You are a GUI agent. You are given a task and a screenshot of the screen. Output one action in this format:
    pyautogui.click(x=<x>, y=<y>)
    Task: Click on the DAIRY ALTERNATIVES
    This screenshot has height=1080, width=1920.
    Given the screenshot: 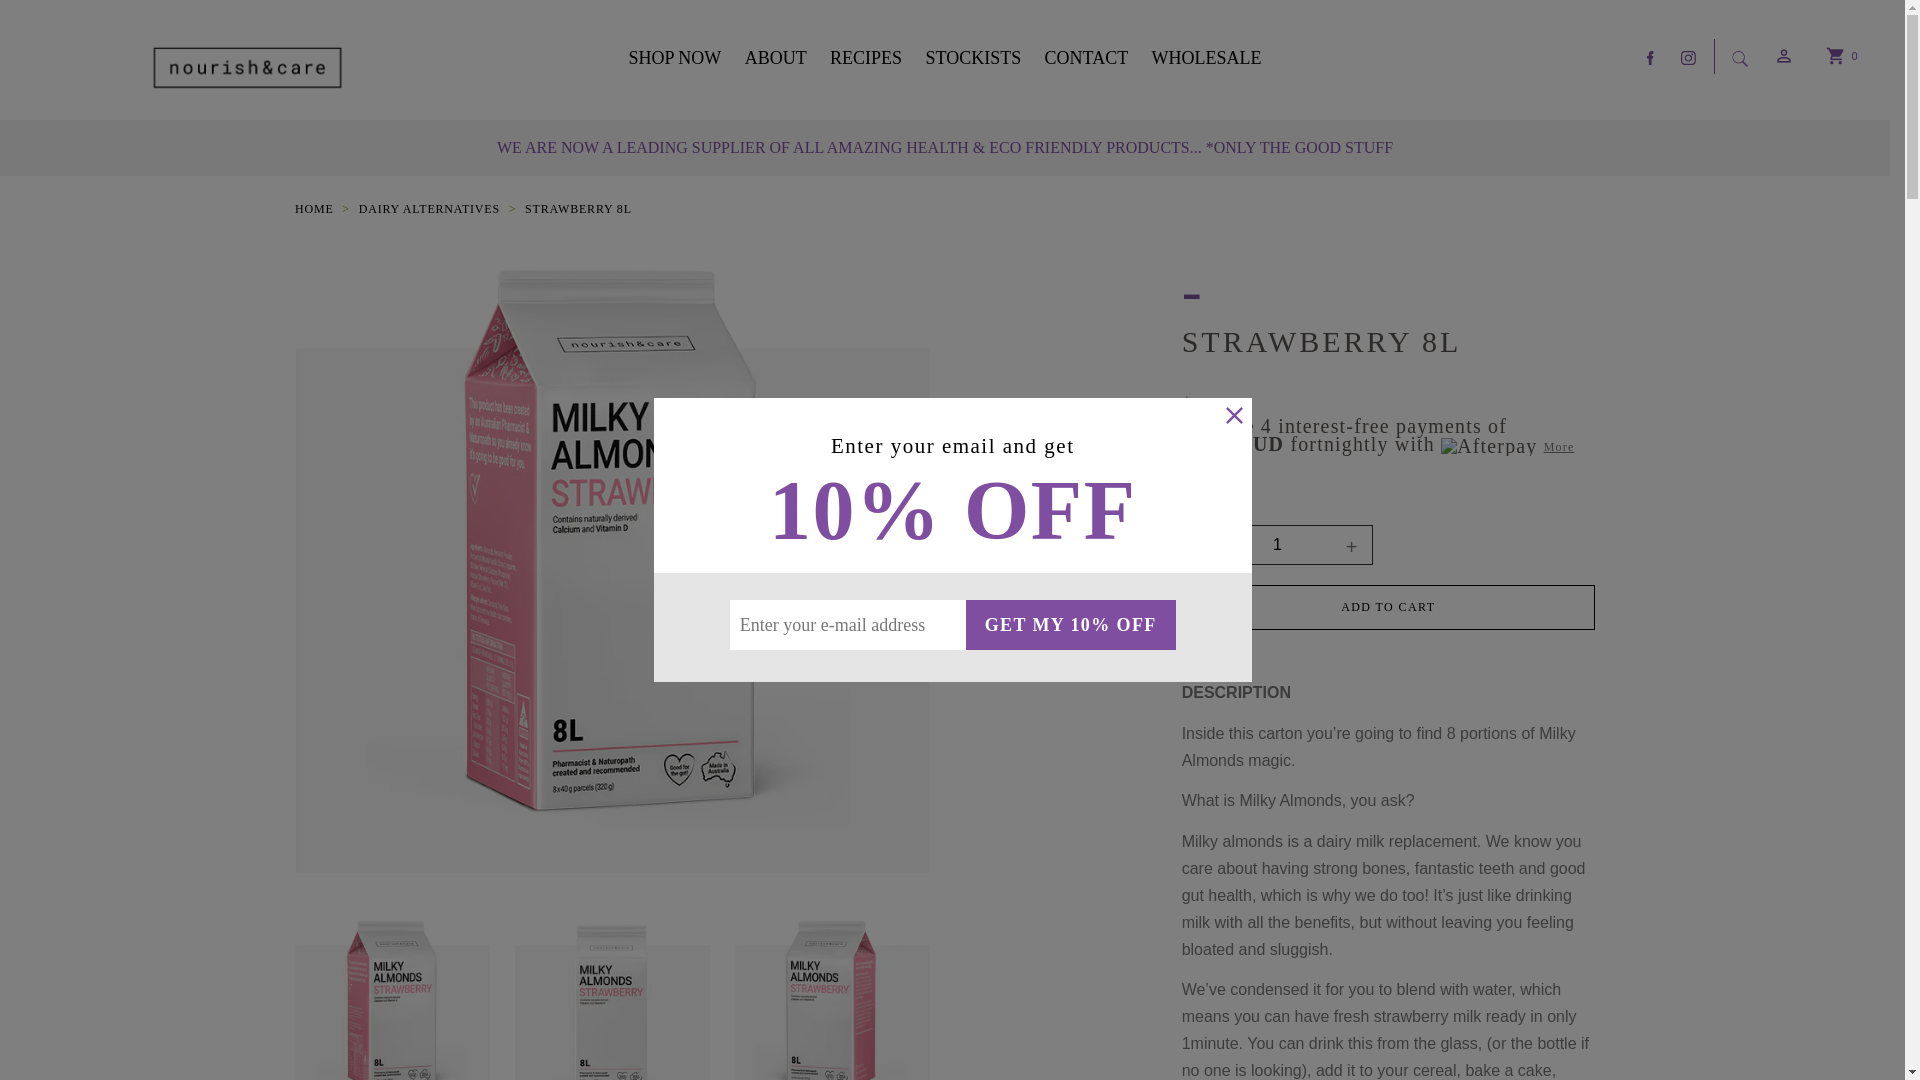 What is the action you would take?
    pyautogui.click(x=430, y=209)
    